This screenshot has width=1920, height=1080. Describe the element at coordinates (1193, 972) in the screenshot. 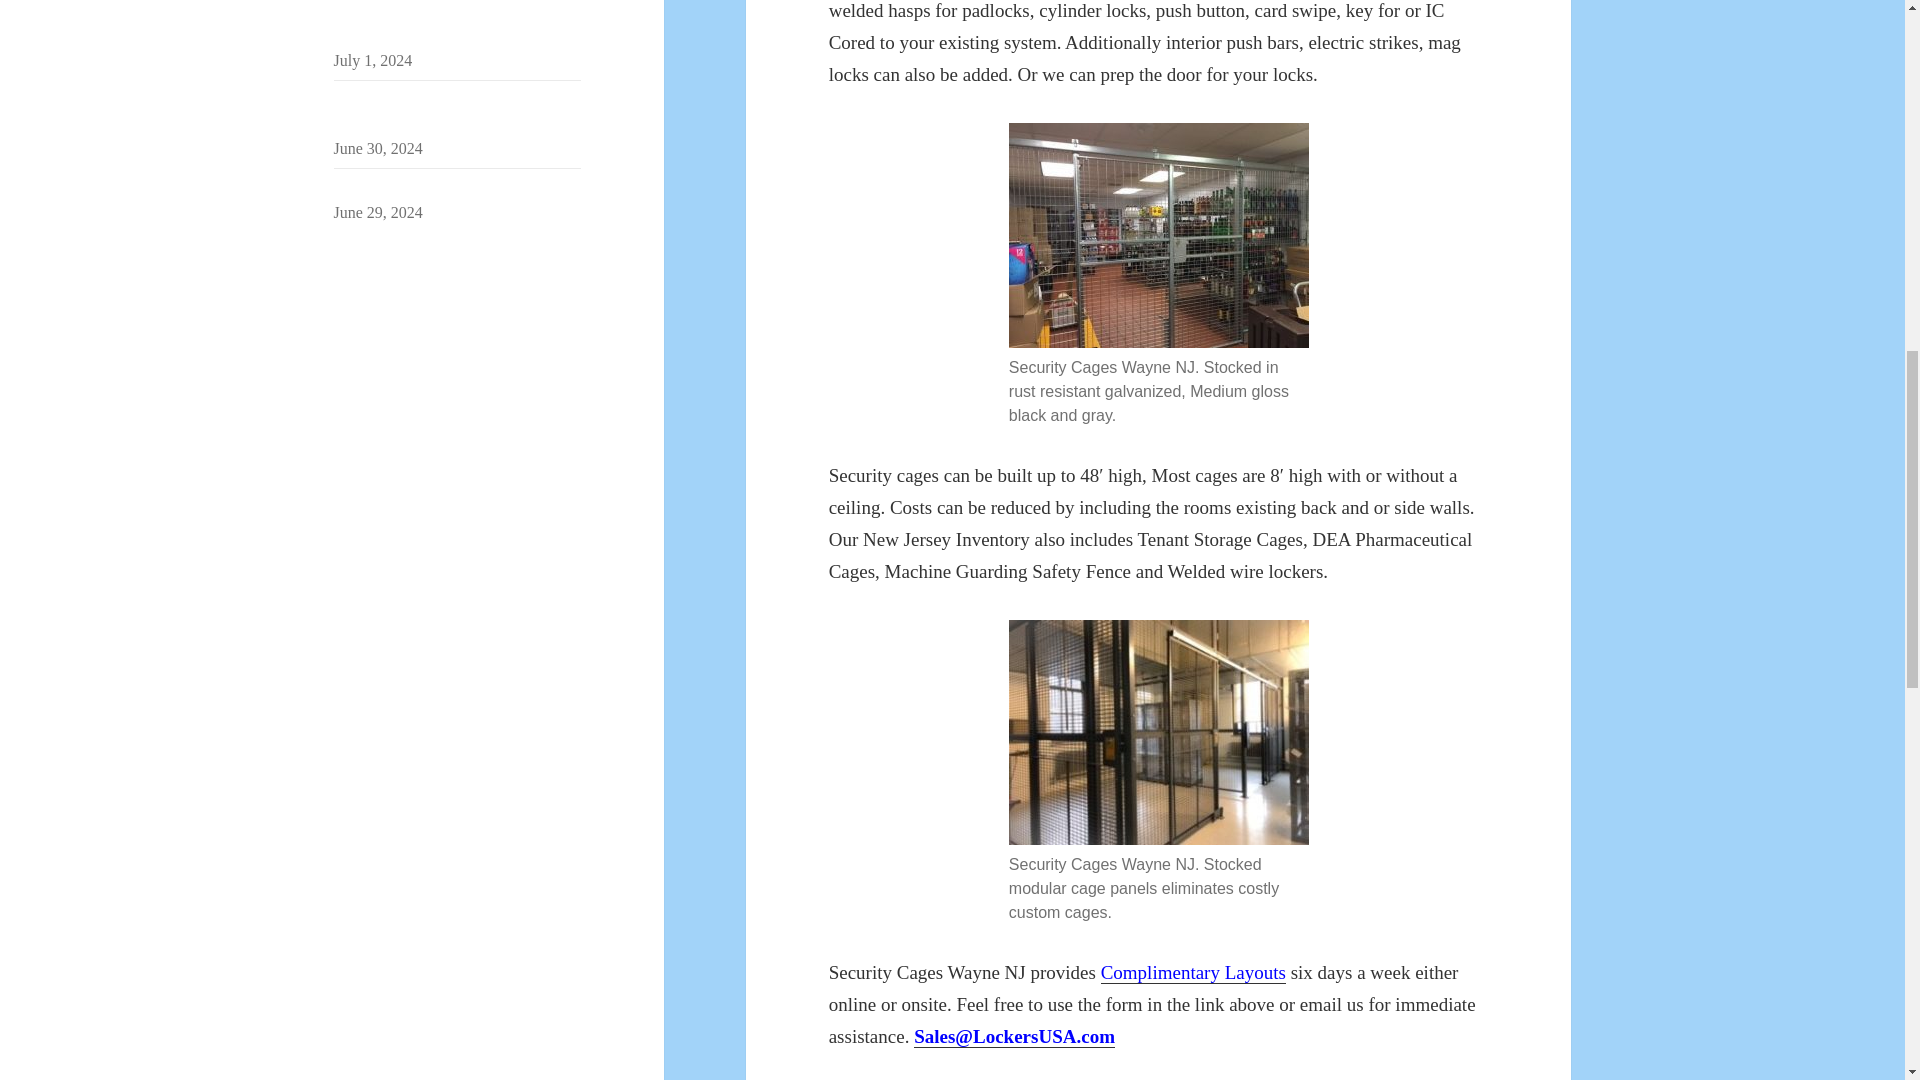

I see `Complimentary Layouts` at that location.